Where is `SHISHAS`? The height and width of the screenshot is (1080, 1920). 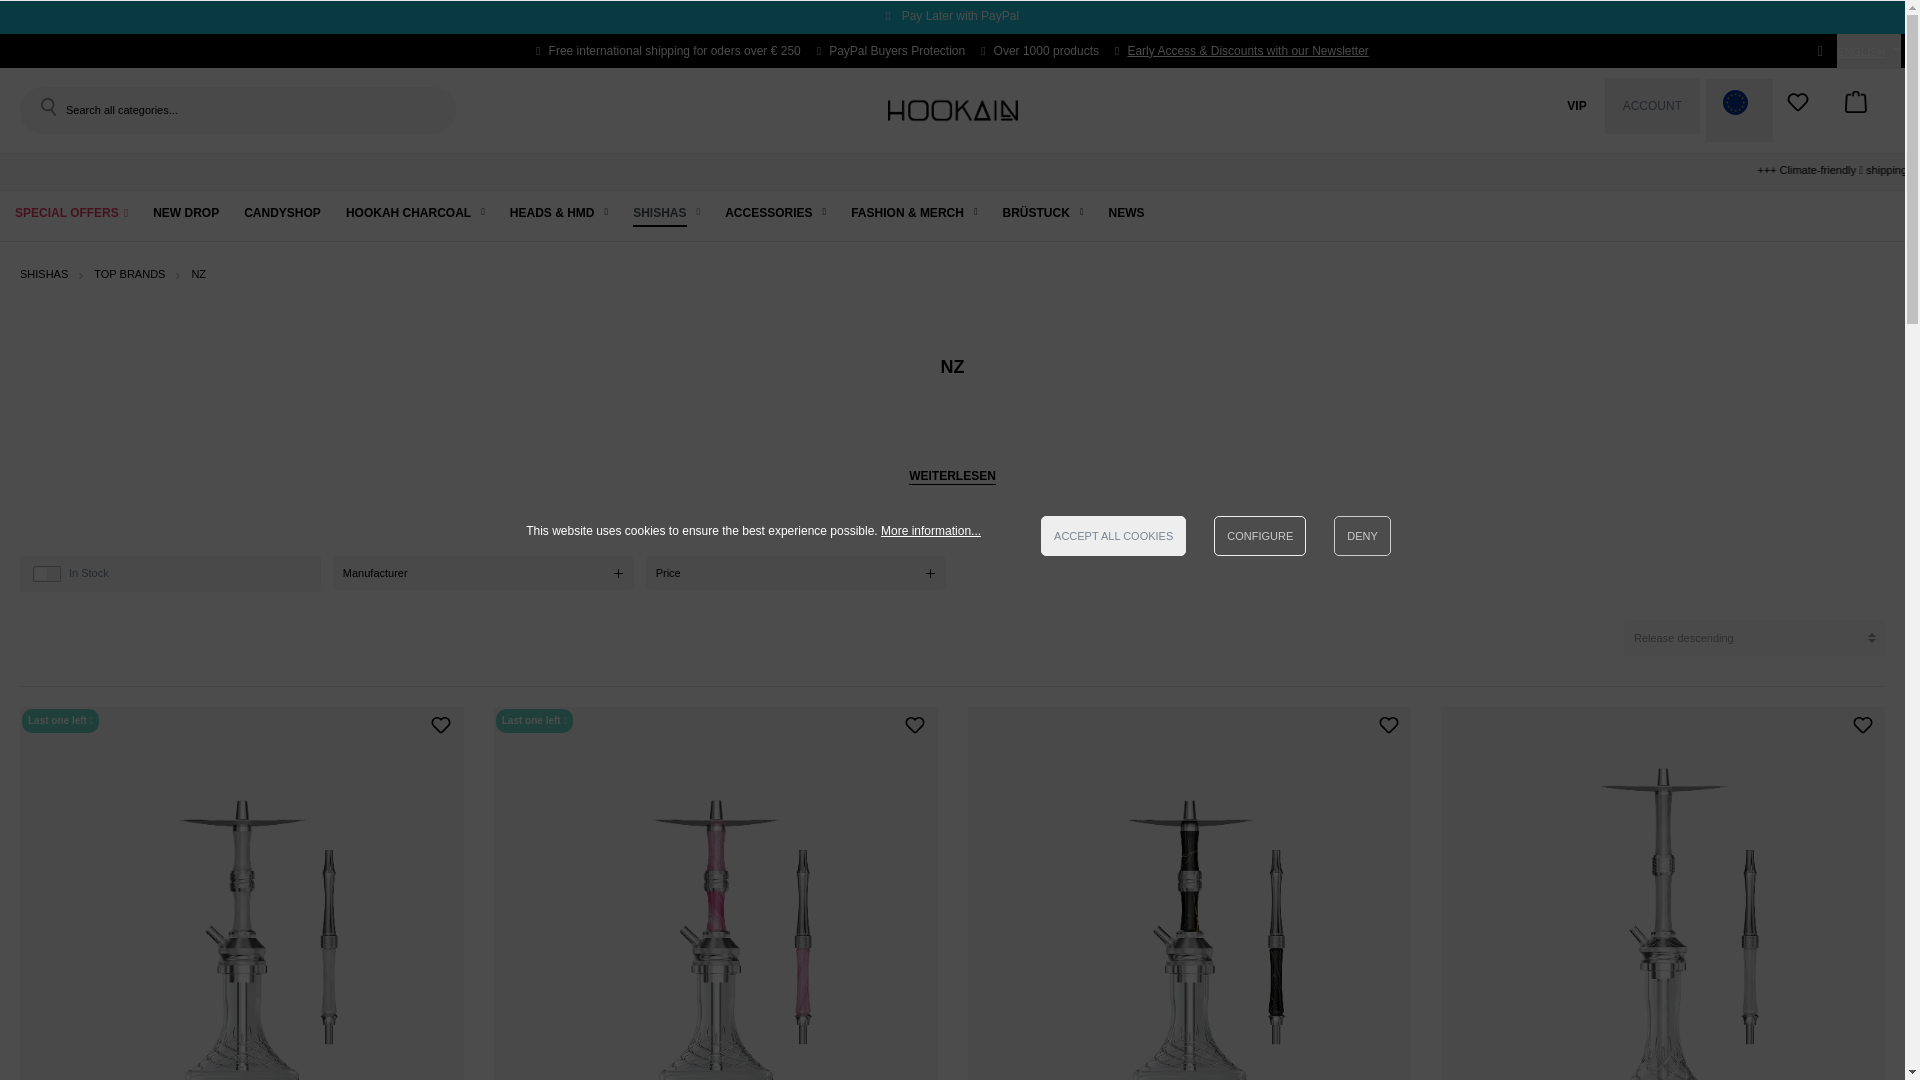
SHISHAS is located at coordinates (666, 215).